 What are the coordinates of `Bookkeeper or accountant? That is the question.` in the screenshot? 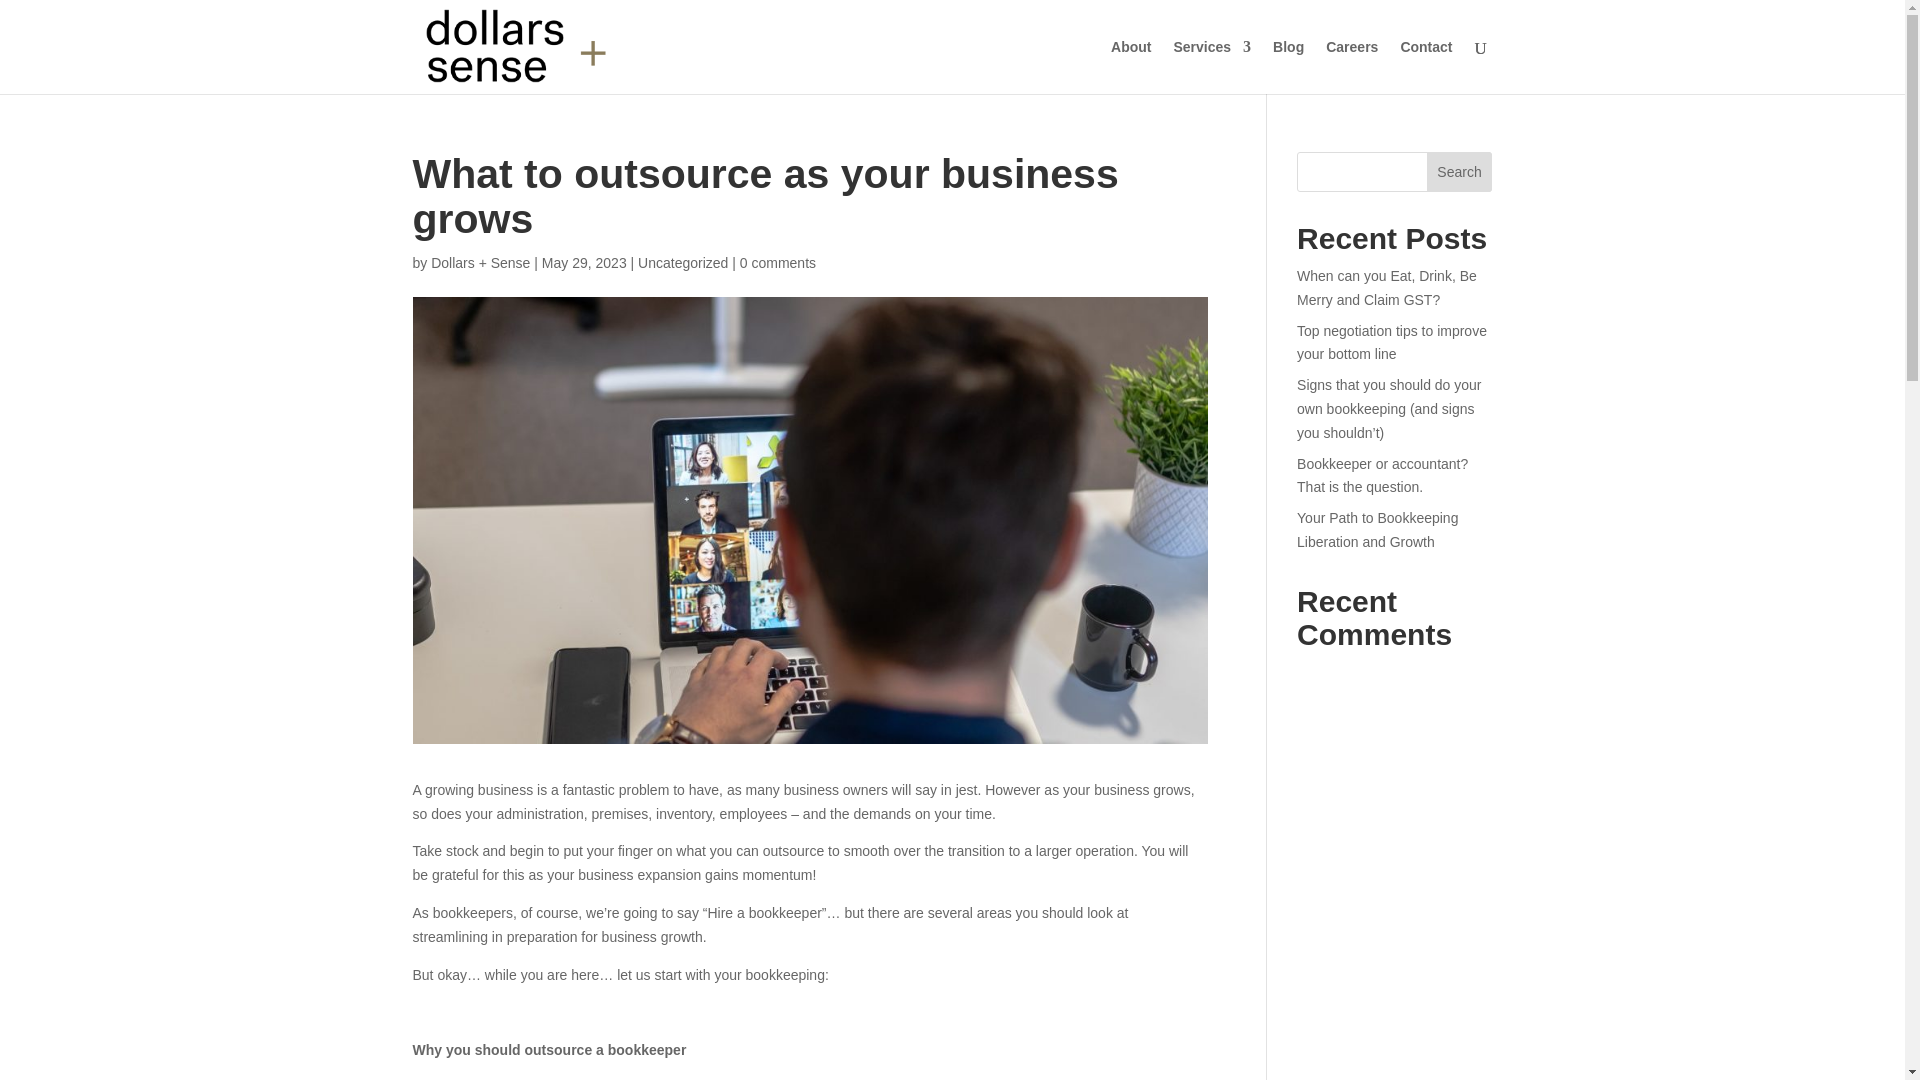 It's located at (1382, 475).